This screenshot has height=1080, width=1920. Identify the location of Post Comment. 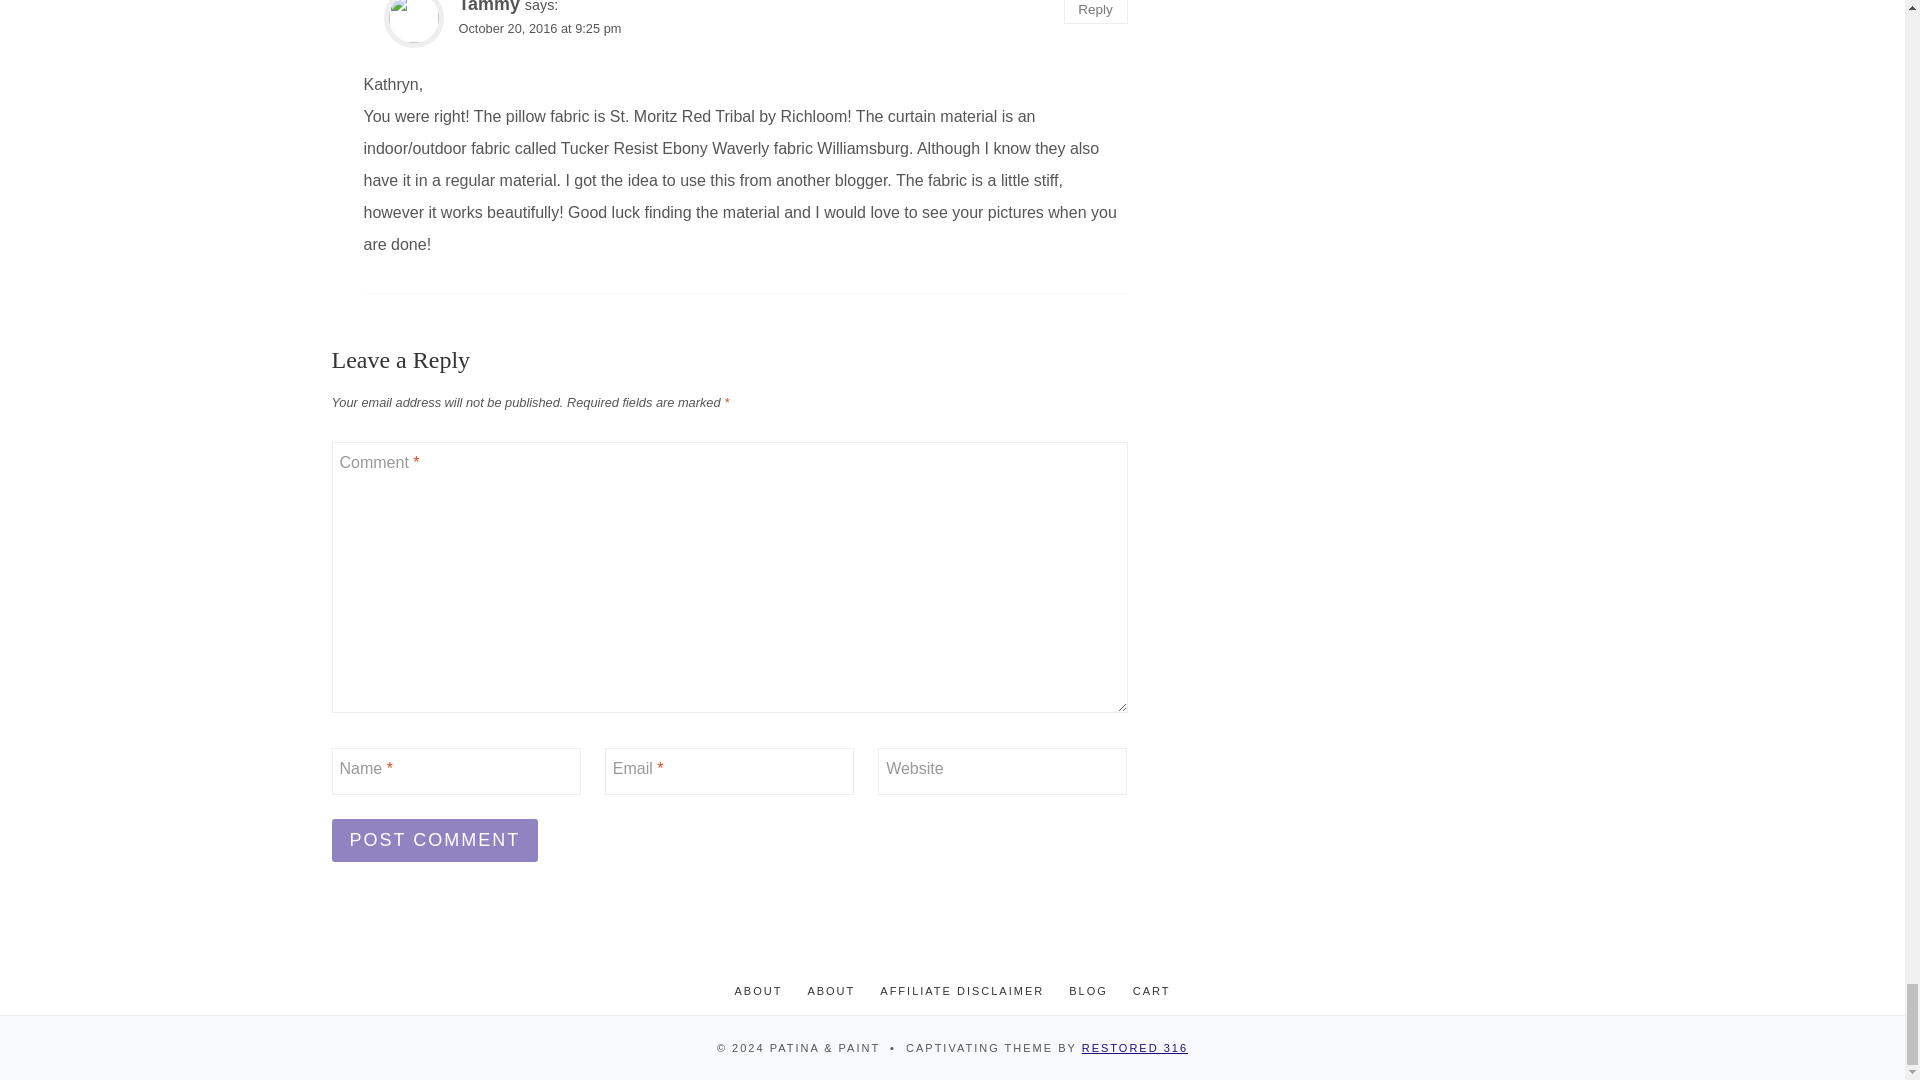
(436, 840).